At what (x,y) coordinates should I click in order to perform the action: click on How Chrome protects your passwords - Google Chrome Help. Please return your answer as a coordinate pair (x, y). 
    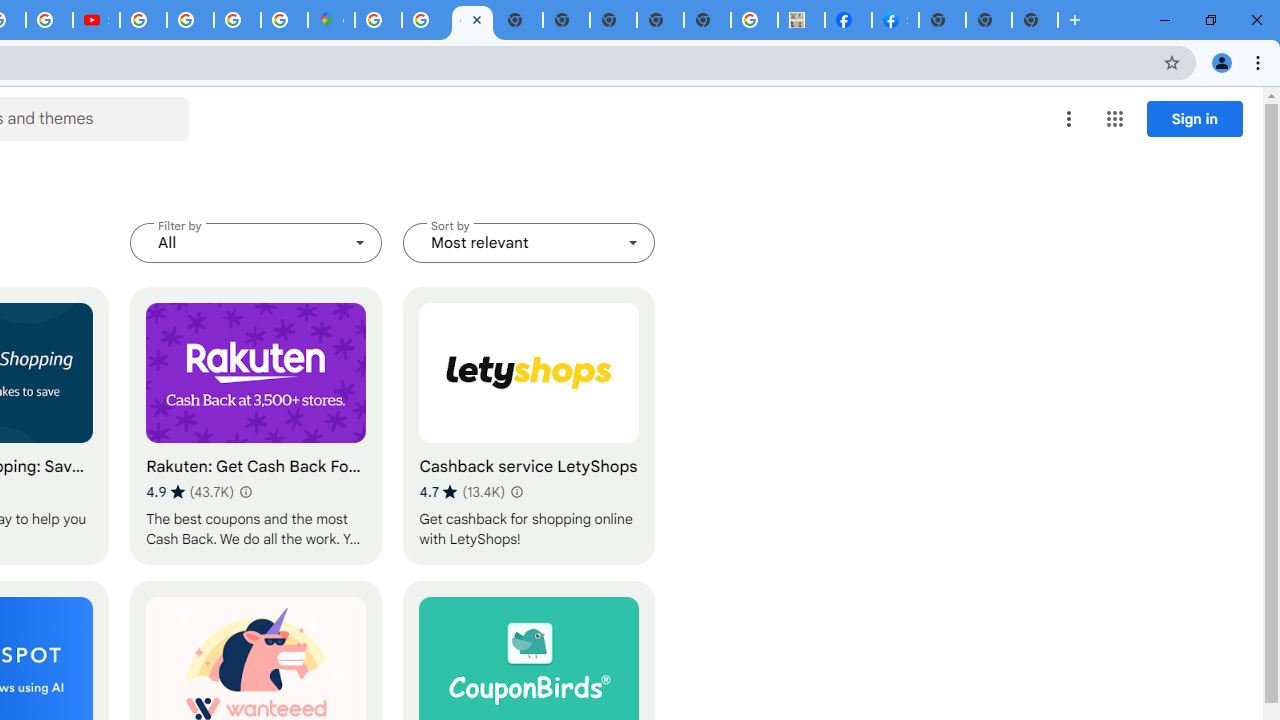
    Looking at the image, I should click on (144, 20).